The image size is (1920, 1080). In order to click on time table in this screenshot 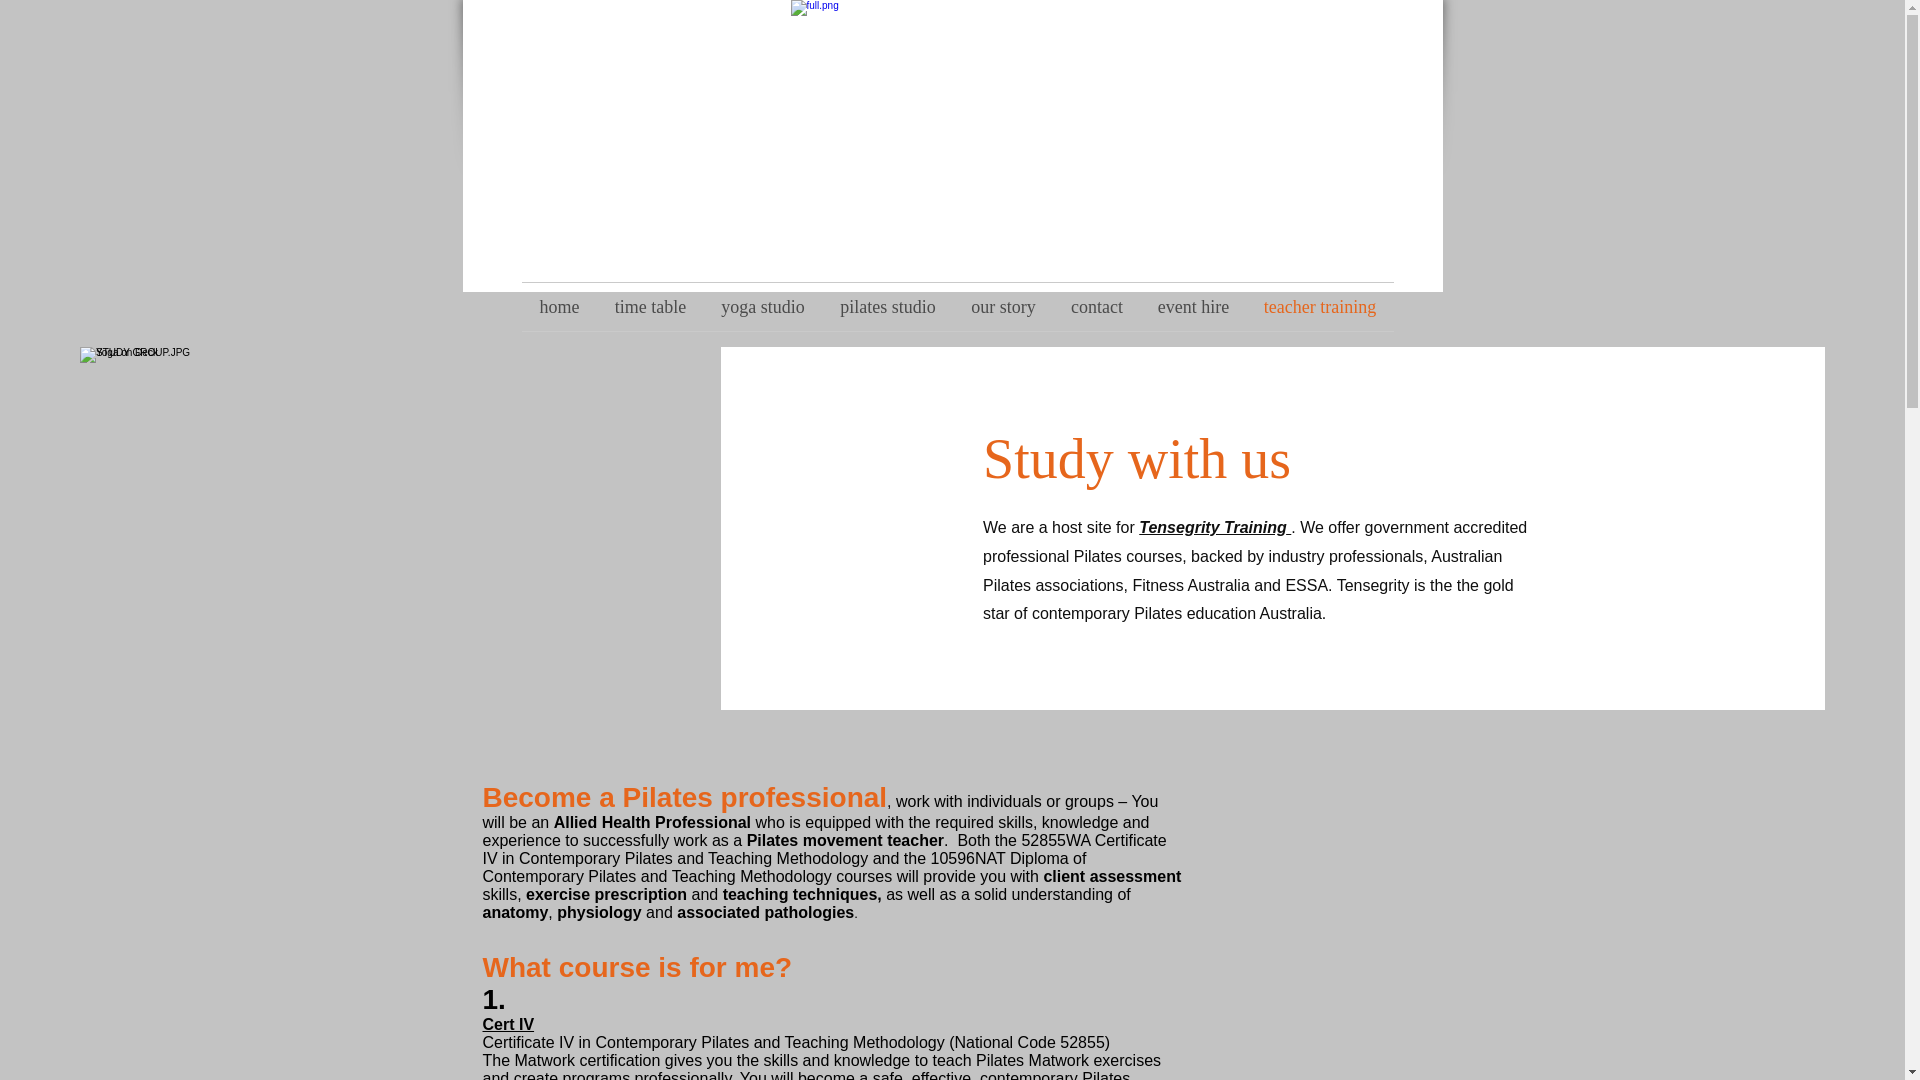, I will do `click(650, 306)`.